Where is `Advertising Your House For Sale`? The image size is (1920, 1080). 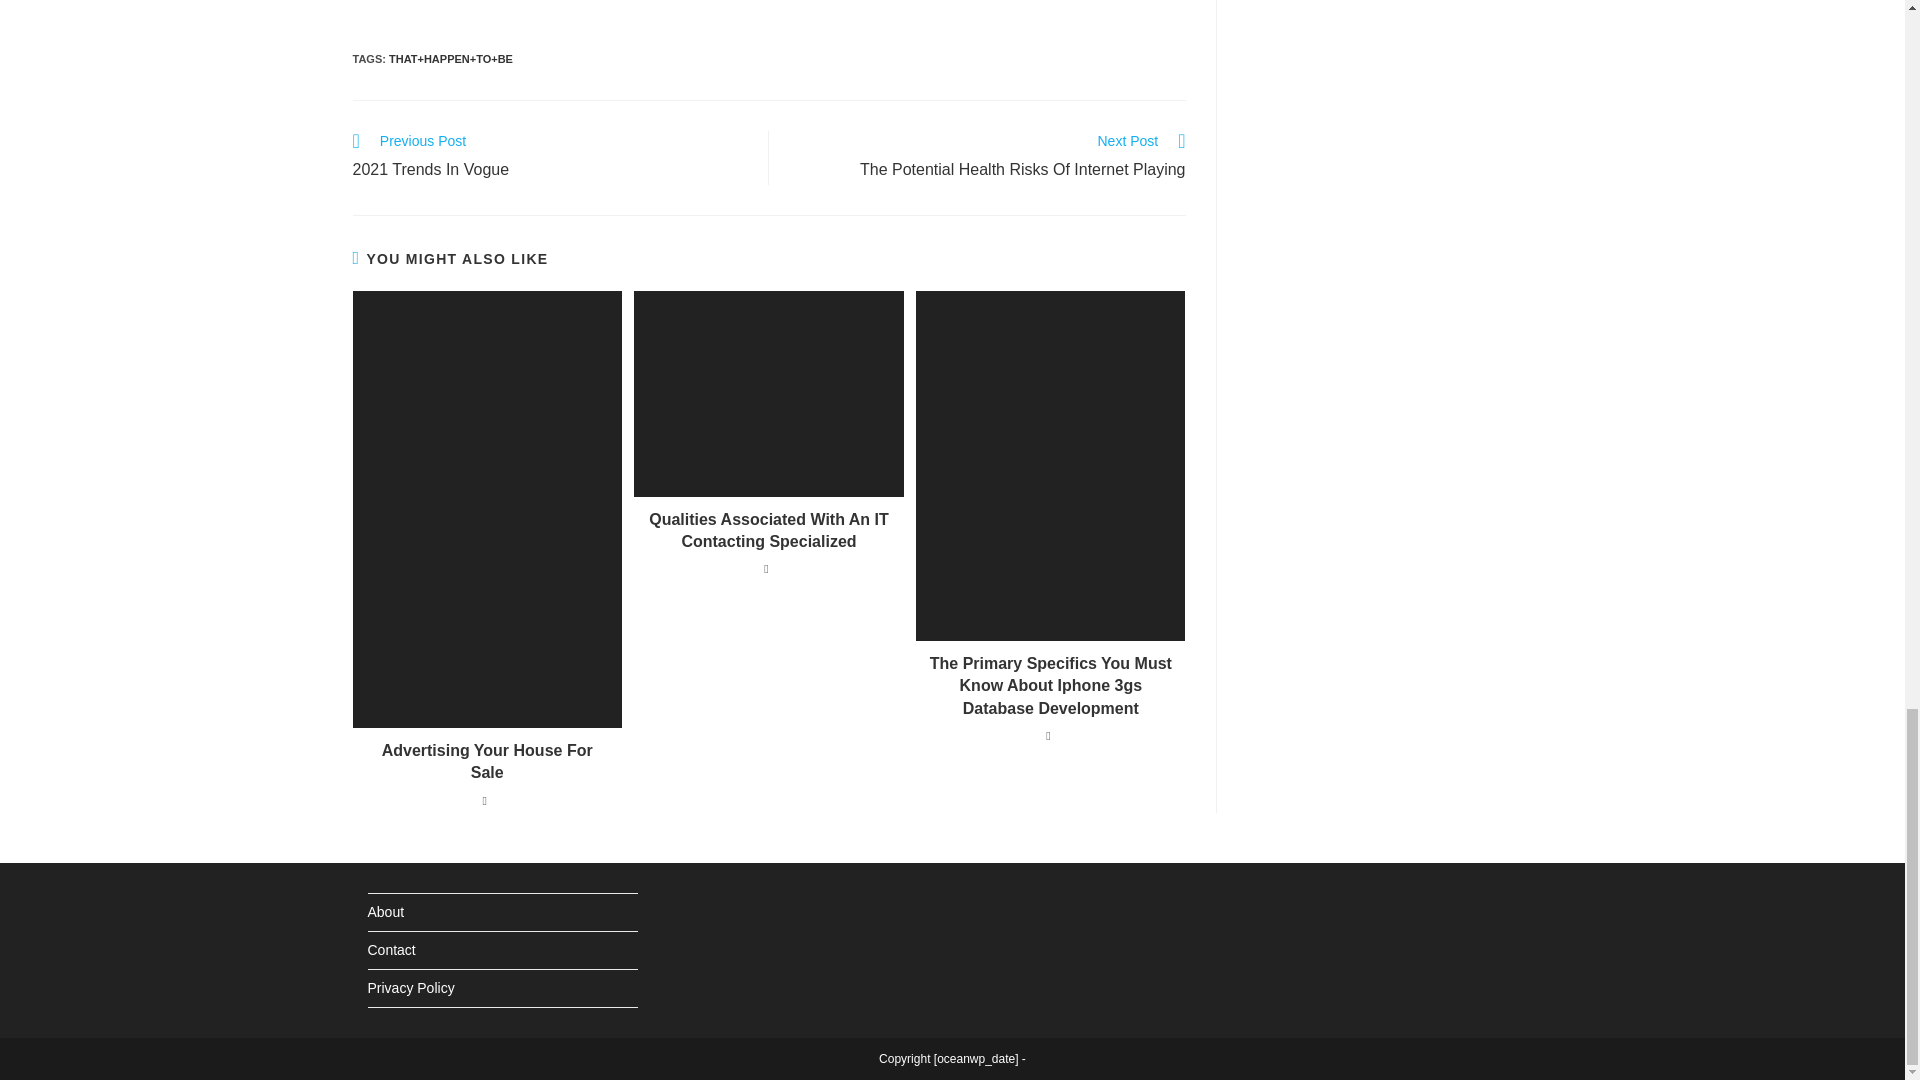 Advertising Your House For Sale is located at coordinates (550, 157).